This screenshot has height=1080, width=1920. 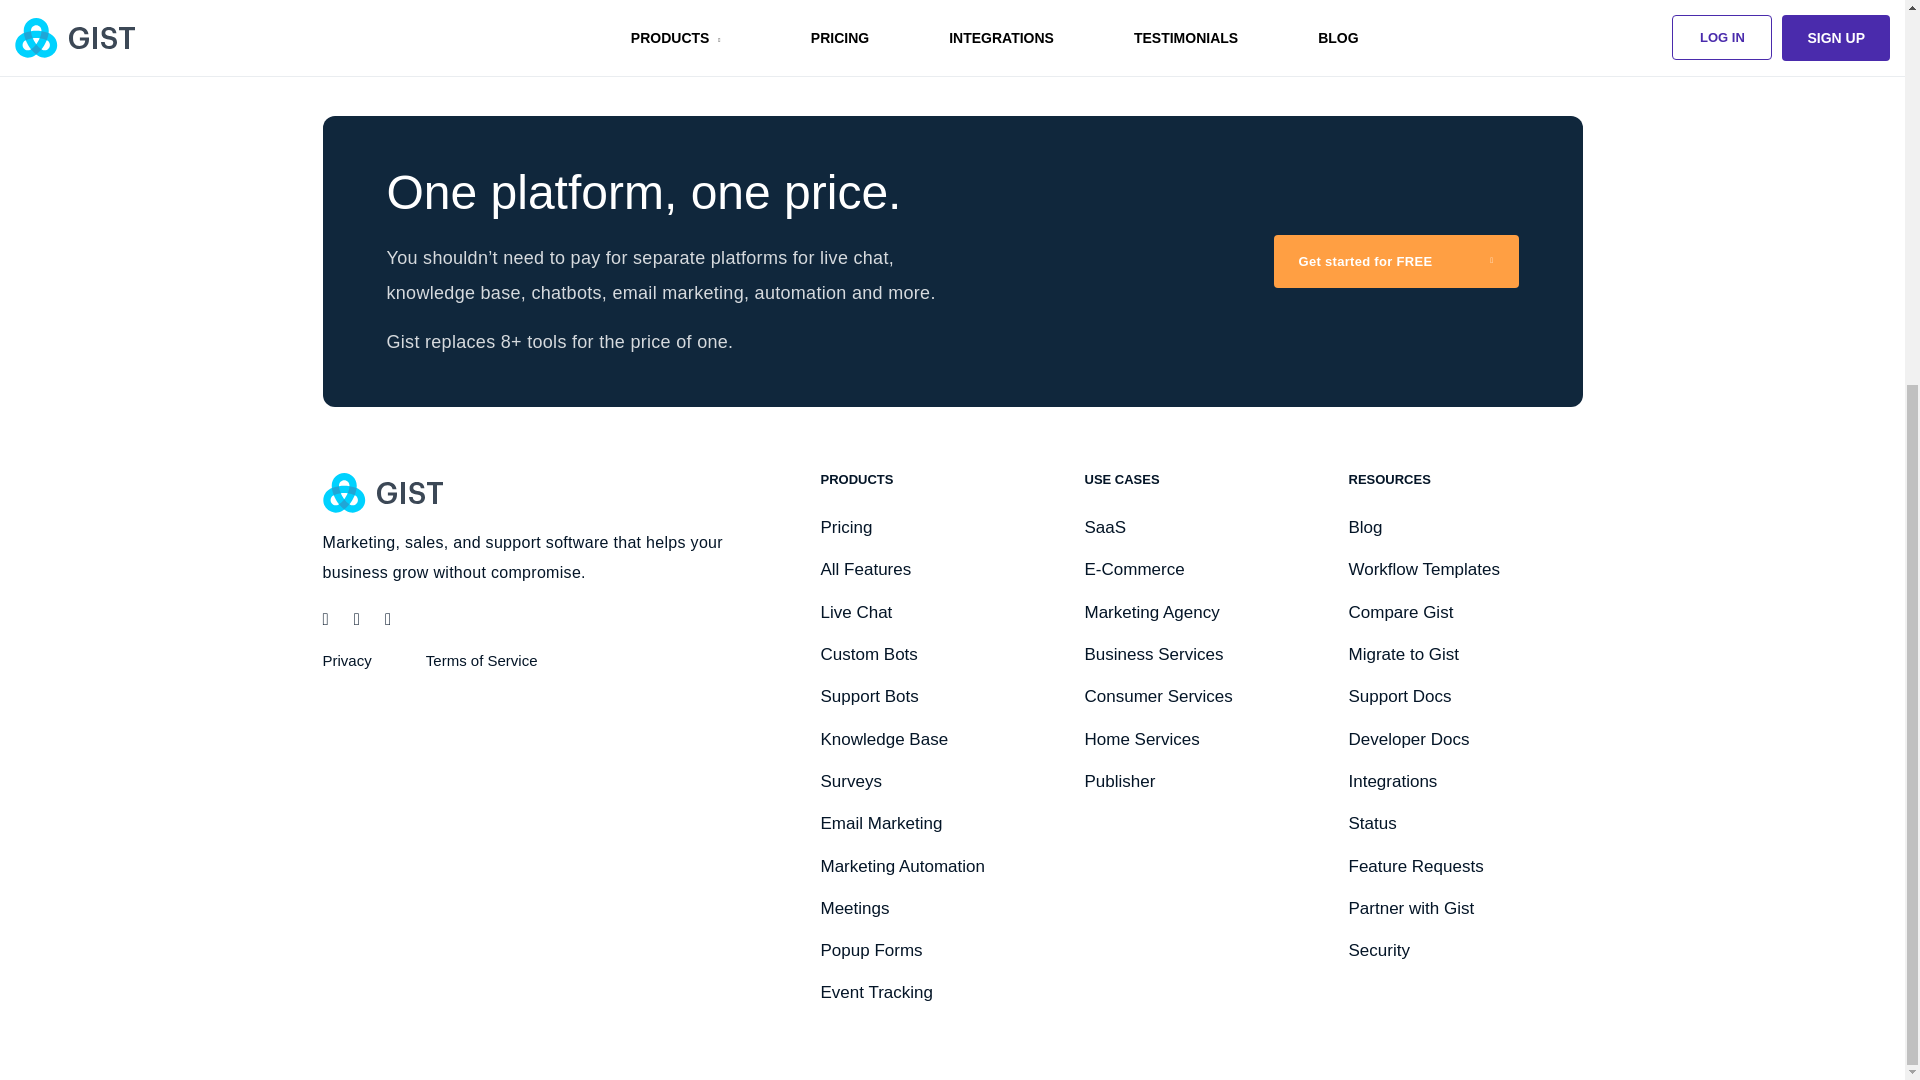 I want to click on Get started for FREE, so click(x=1396, y=262).